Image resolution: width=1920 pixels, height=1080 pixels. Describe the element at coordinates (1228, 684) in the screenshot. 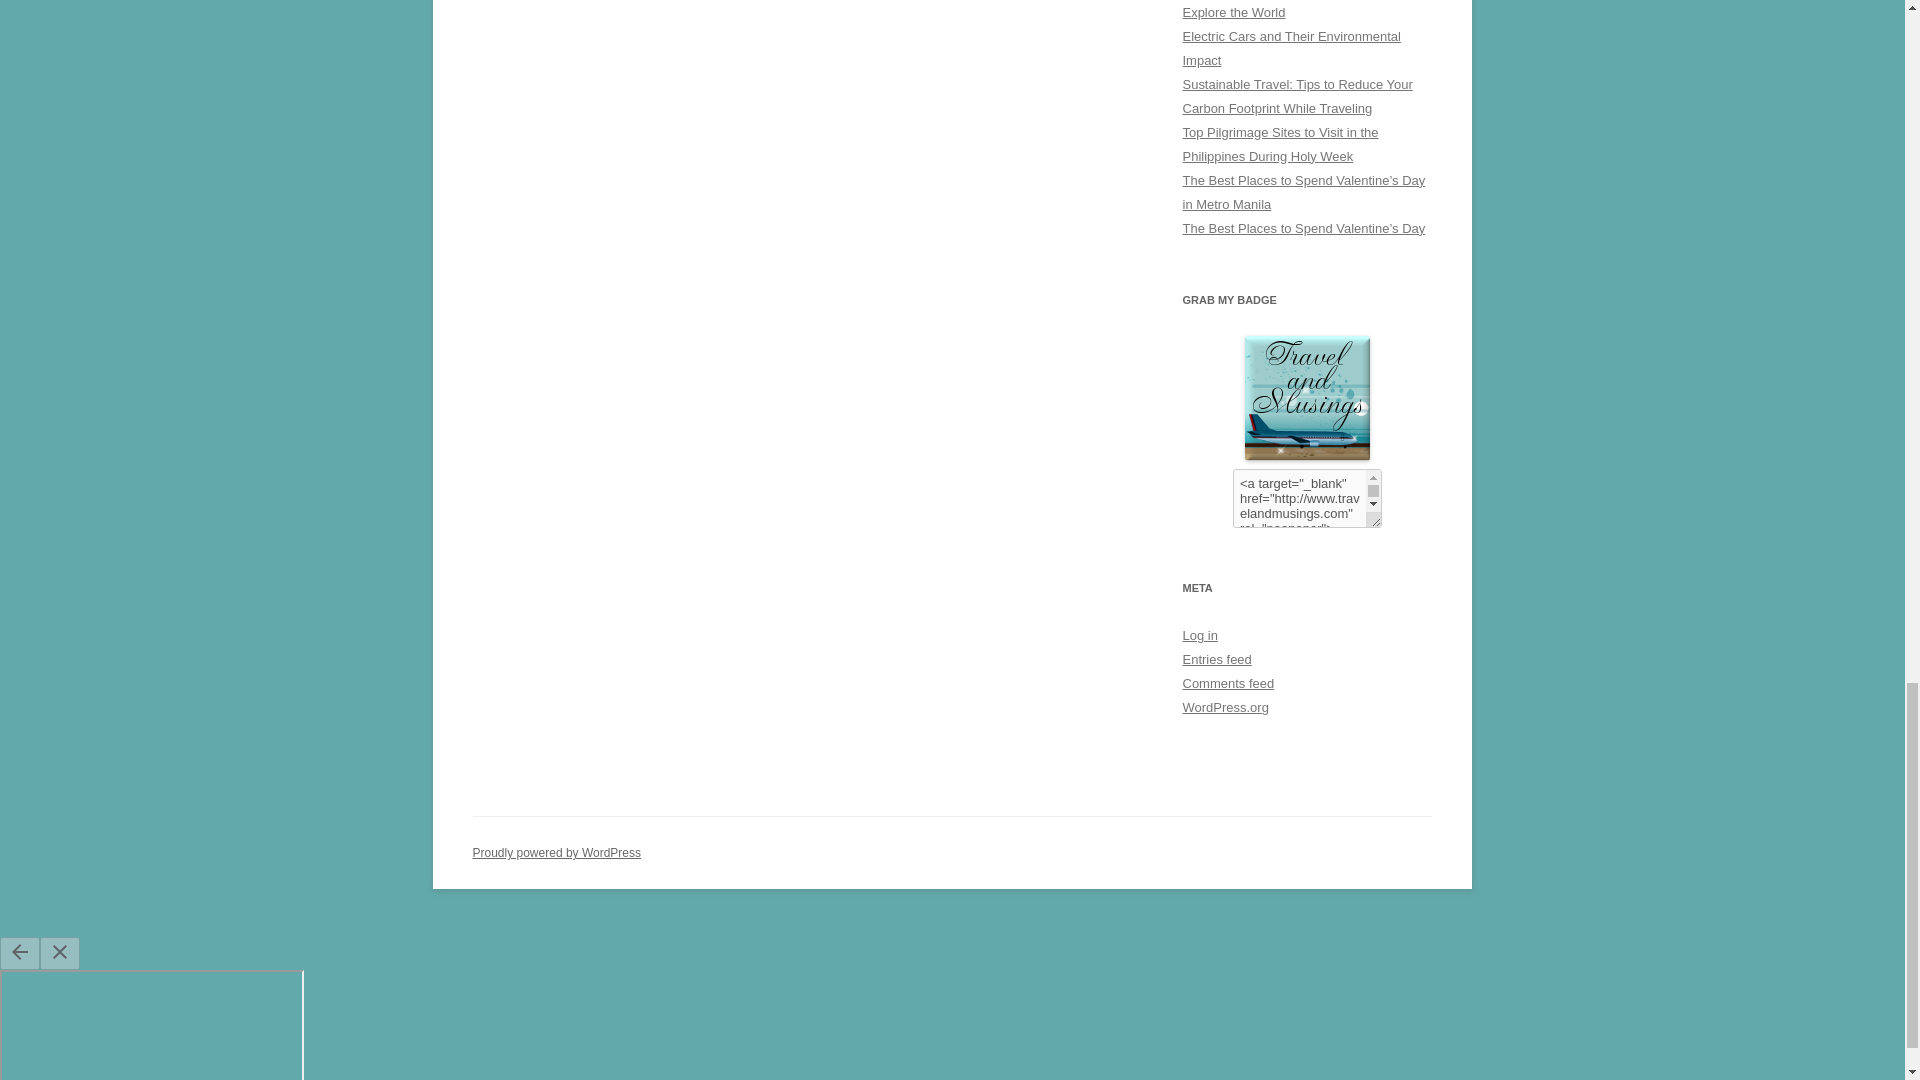

I see `Comments feed` at that location.